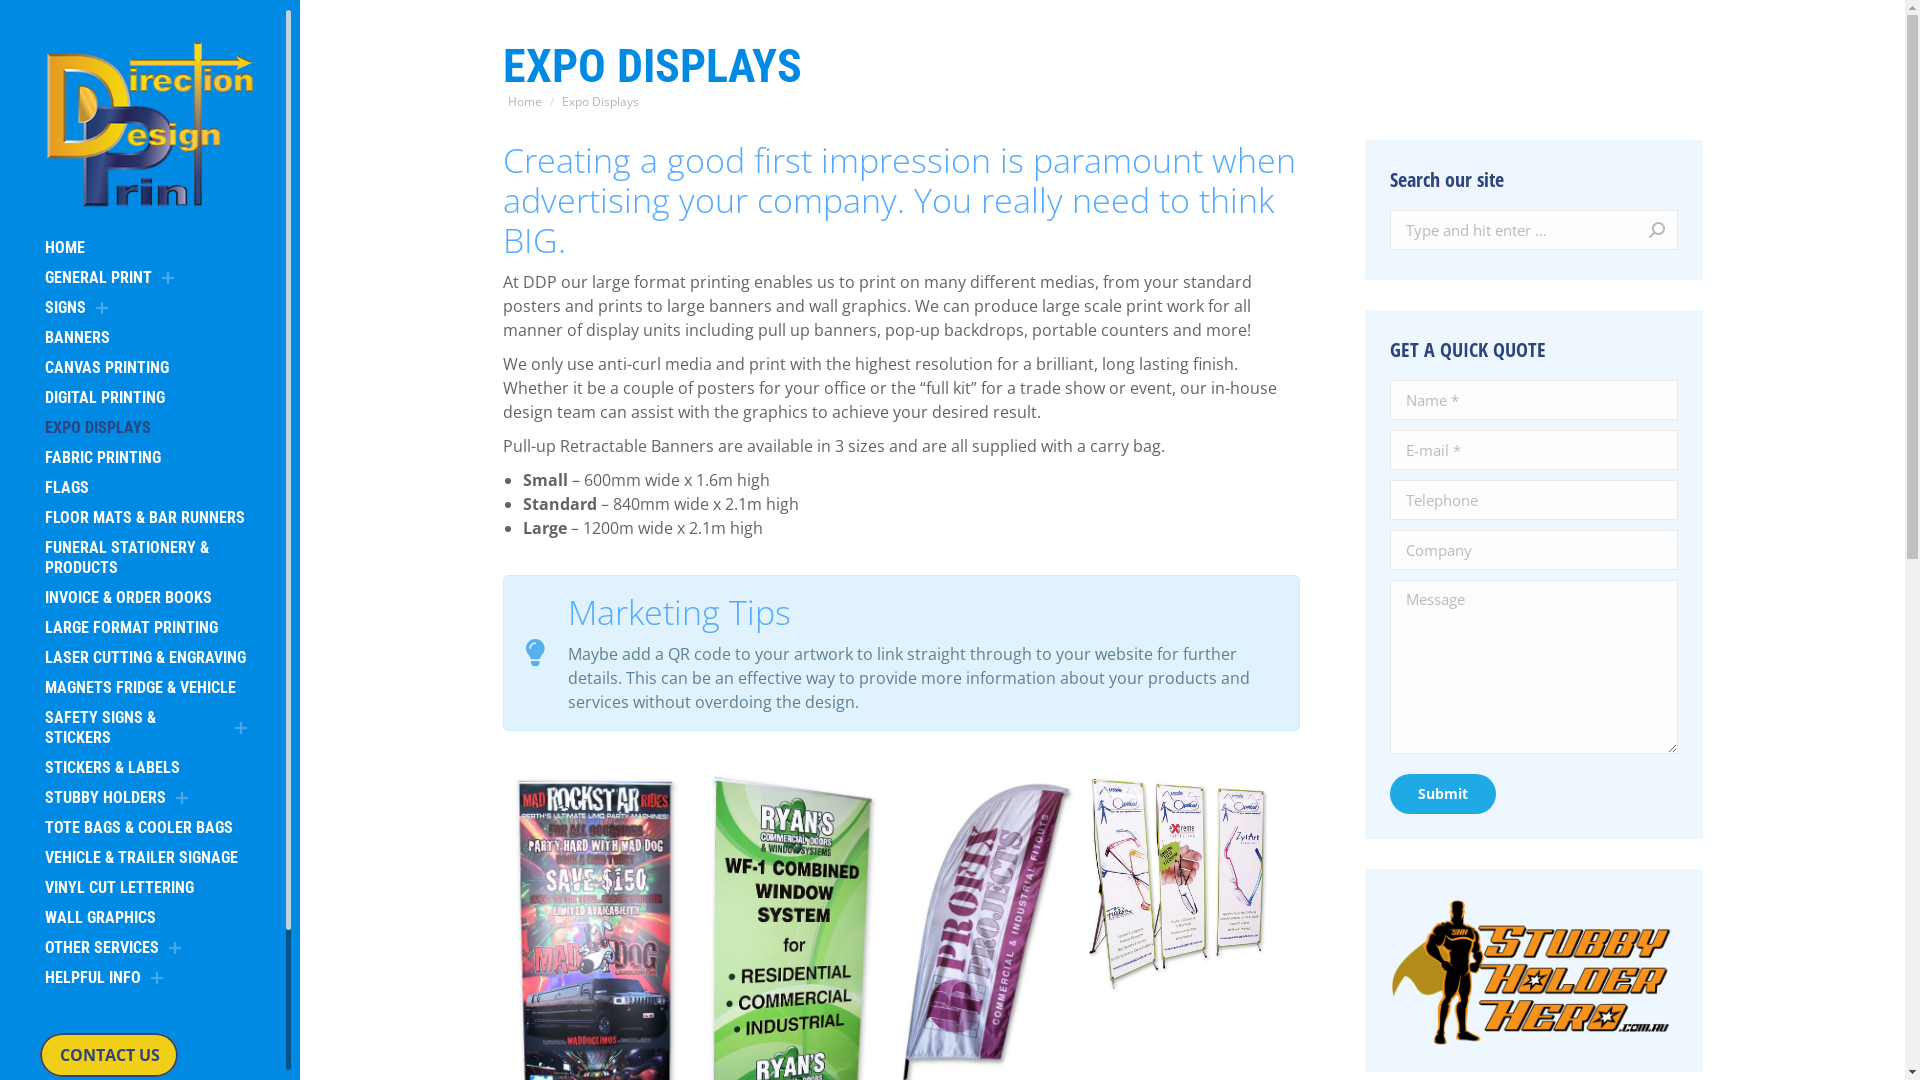 The height and width of the screenshot is (1080, 1920). Describe the element at coordinates (112, 768) in the screenshot. I see `STICKERS & LABELS` at that location.